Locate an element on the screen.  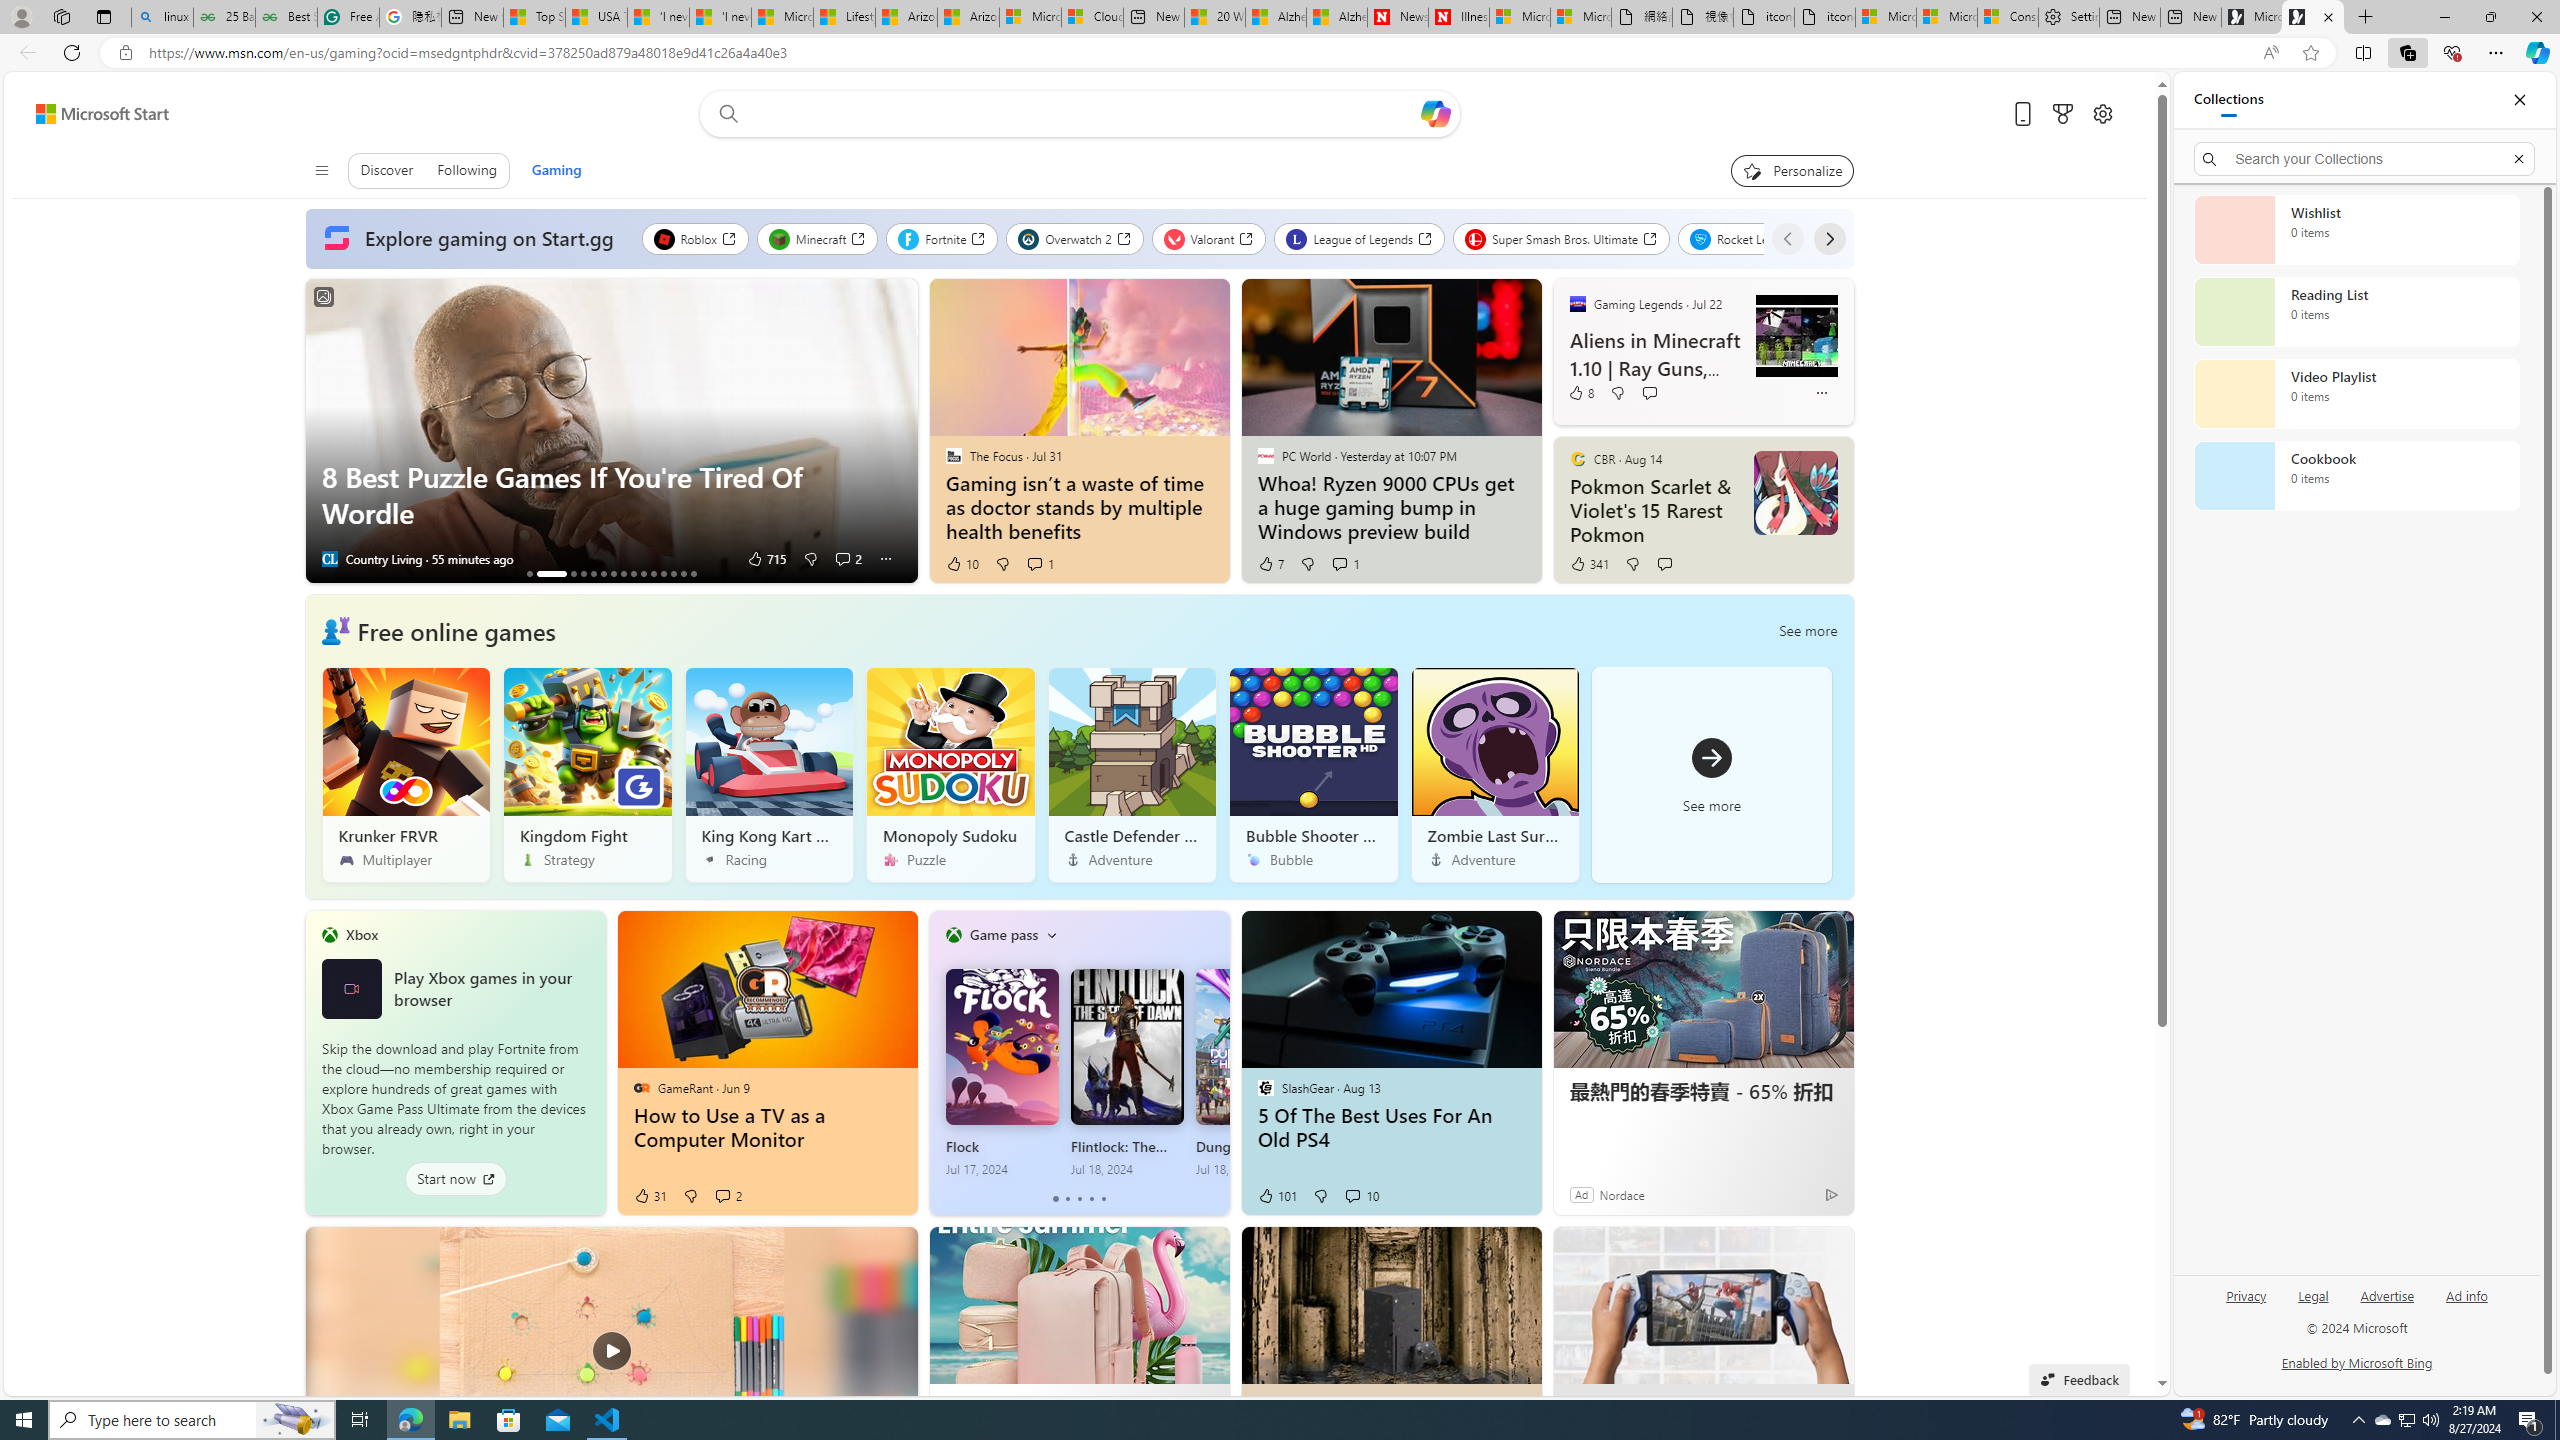
341 Like is located at coordinates (1589, 564).